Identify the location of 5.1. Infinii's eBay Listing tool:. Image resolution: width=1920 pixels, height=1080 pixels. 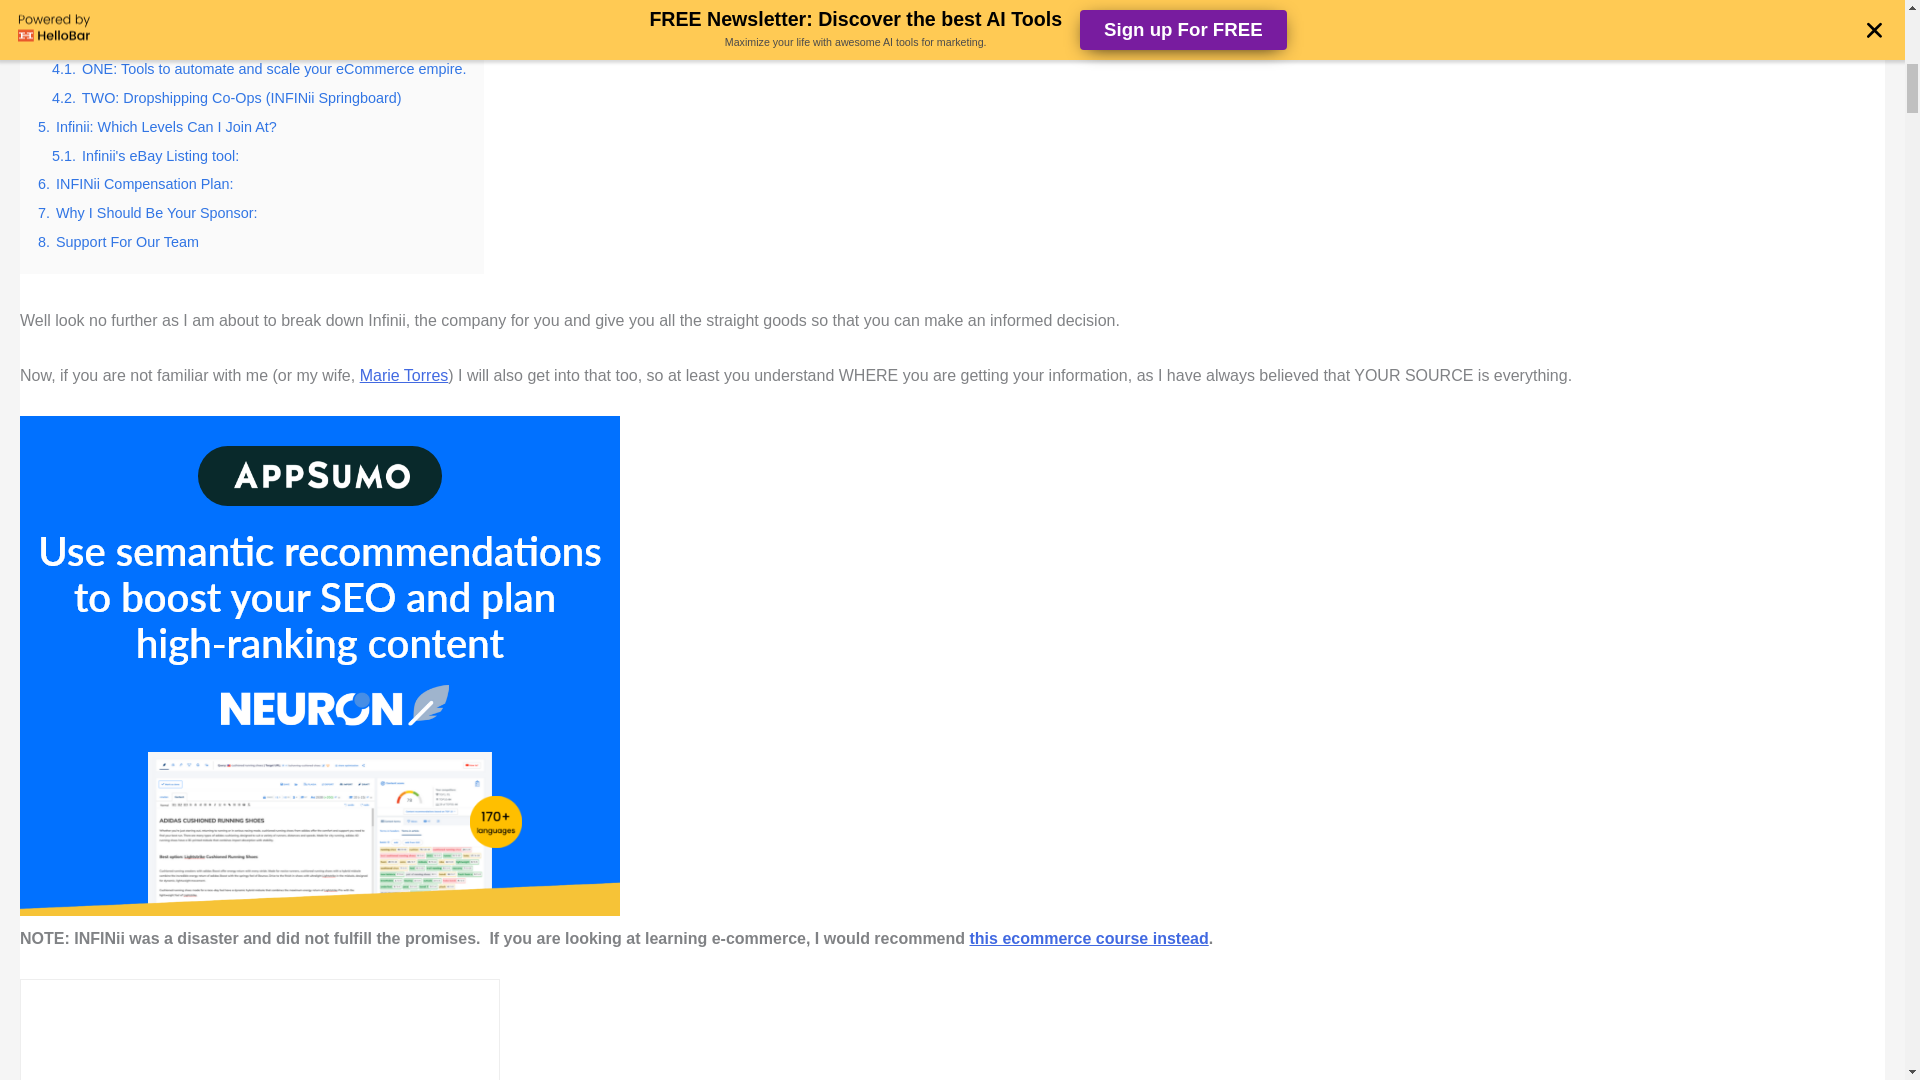
(144, 156).